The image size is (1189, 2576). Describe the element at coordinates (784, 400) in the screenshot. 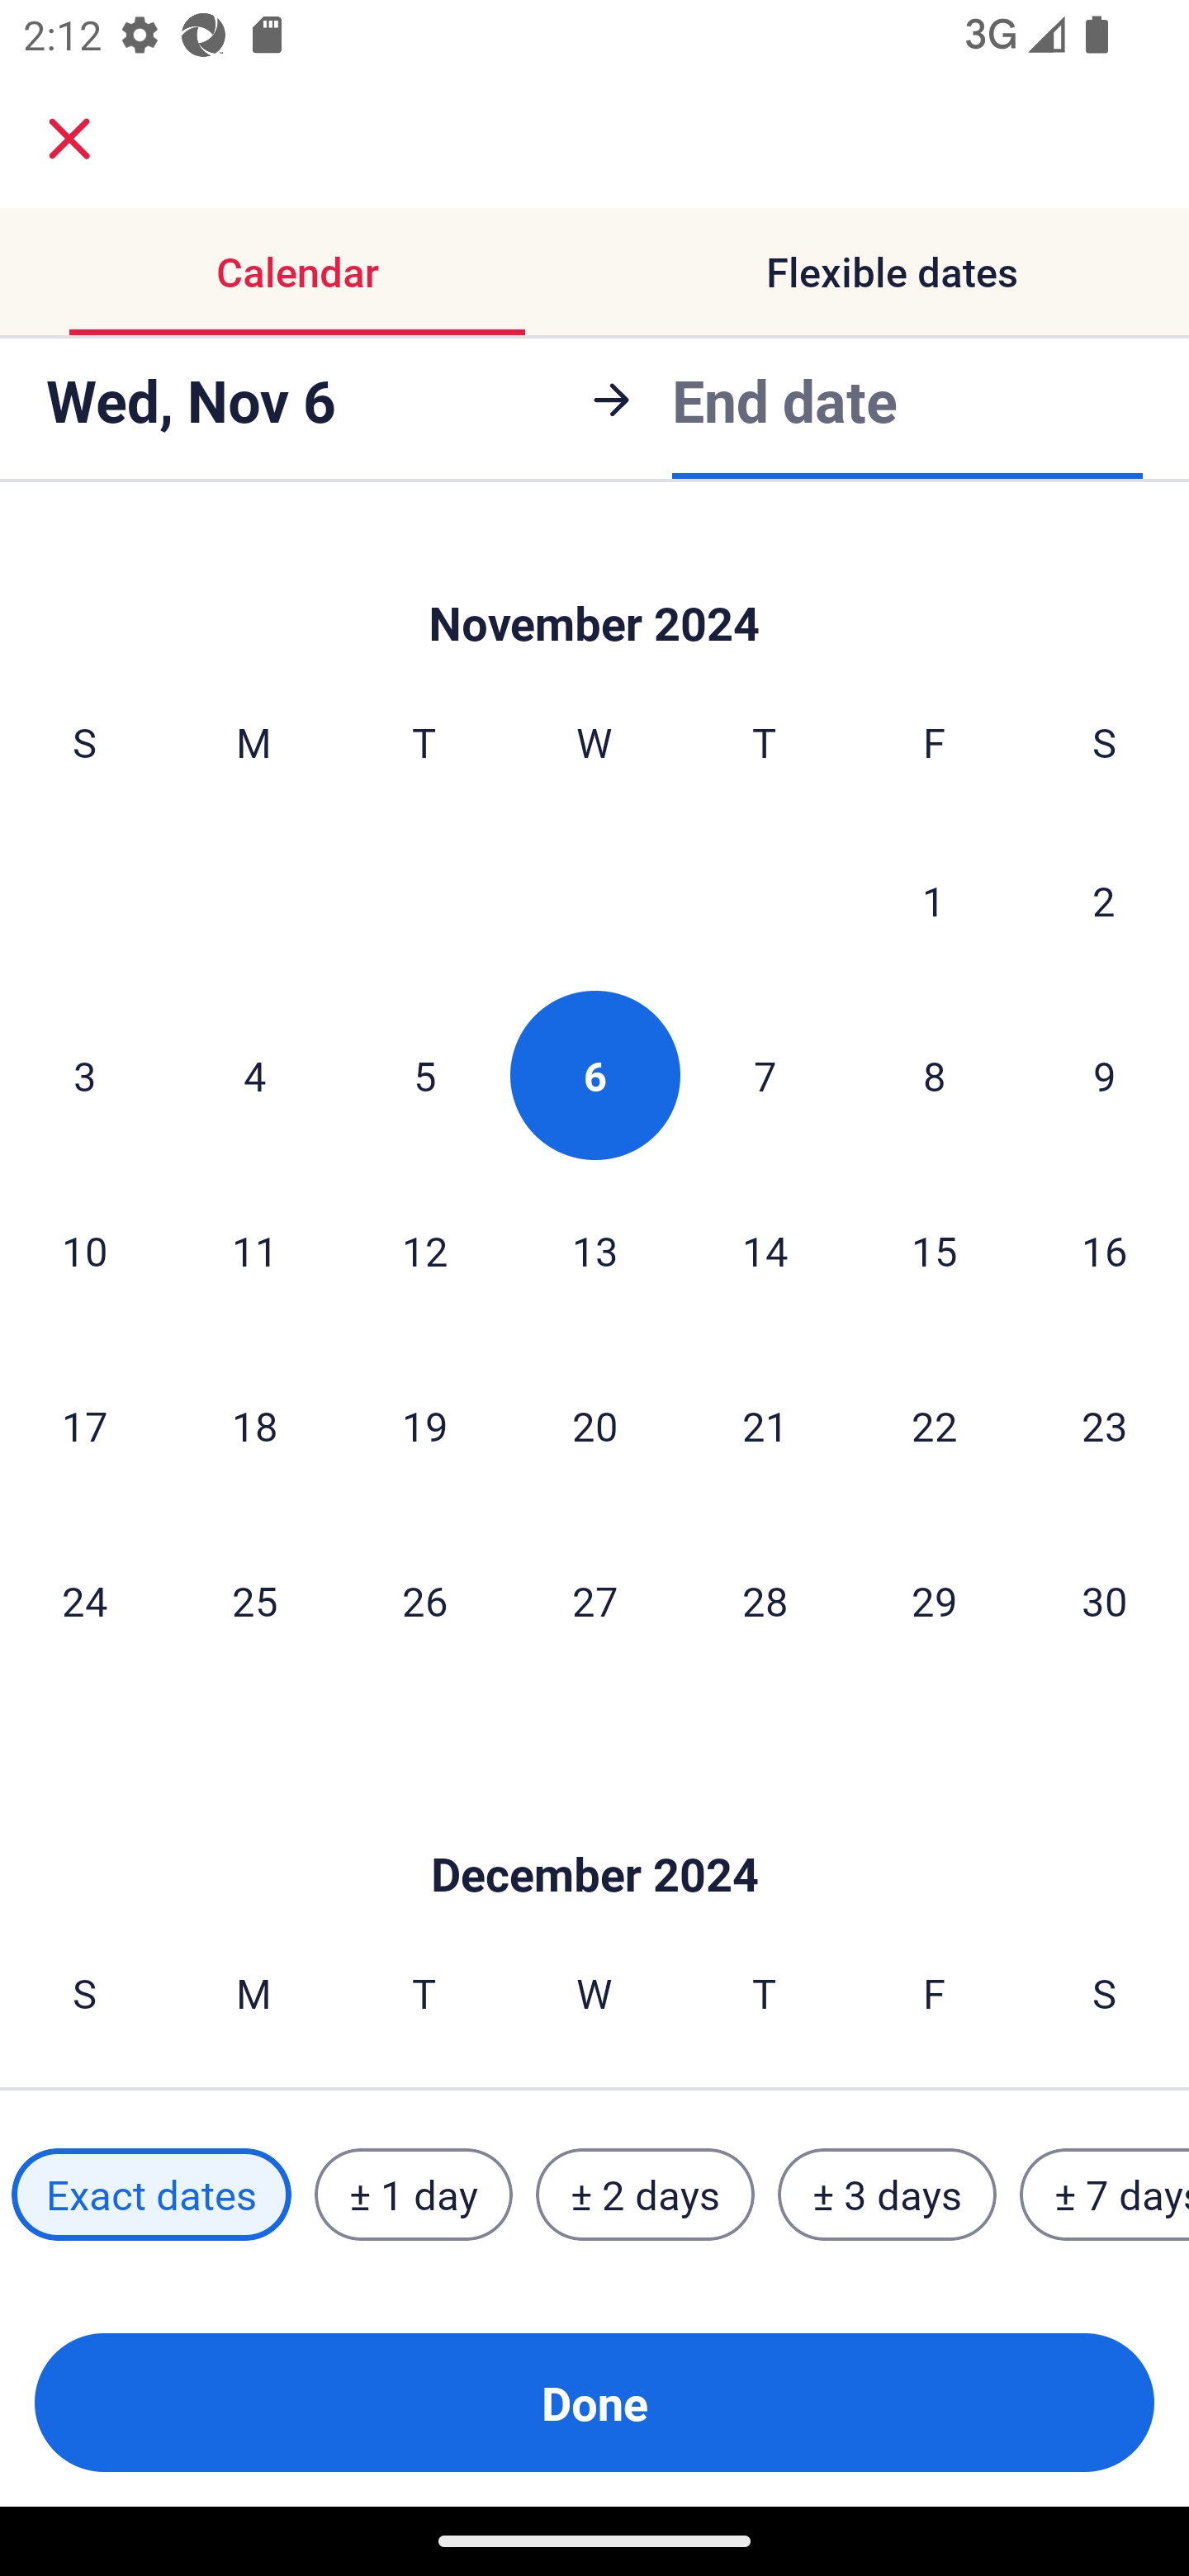

I see `End date` at that location.